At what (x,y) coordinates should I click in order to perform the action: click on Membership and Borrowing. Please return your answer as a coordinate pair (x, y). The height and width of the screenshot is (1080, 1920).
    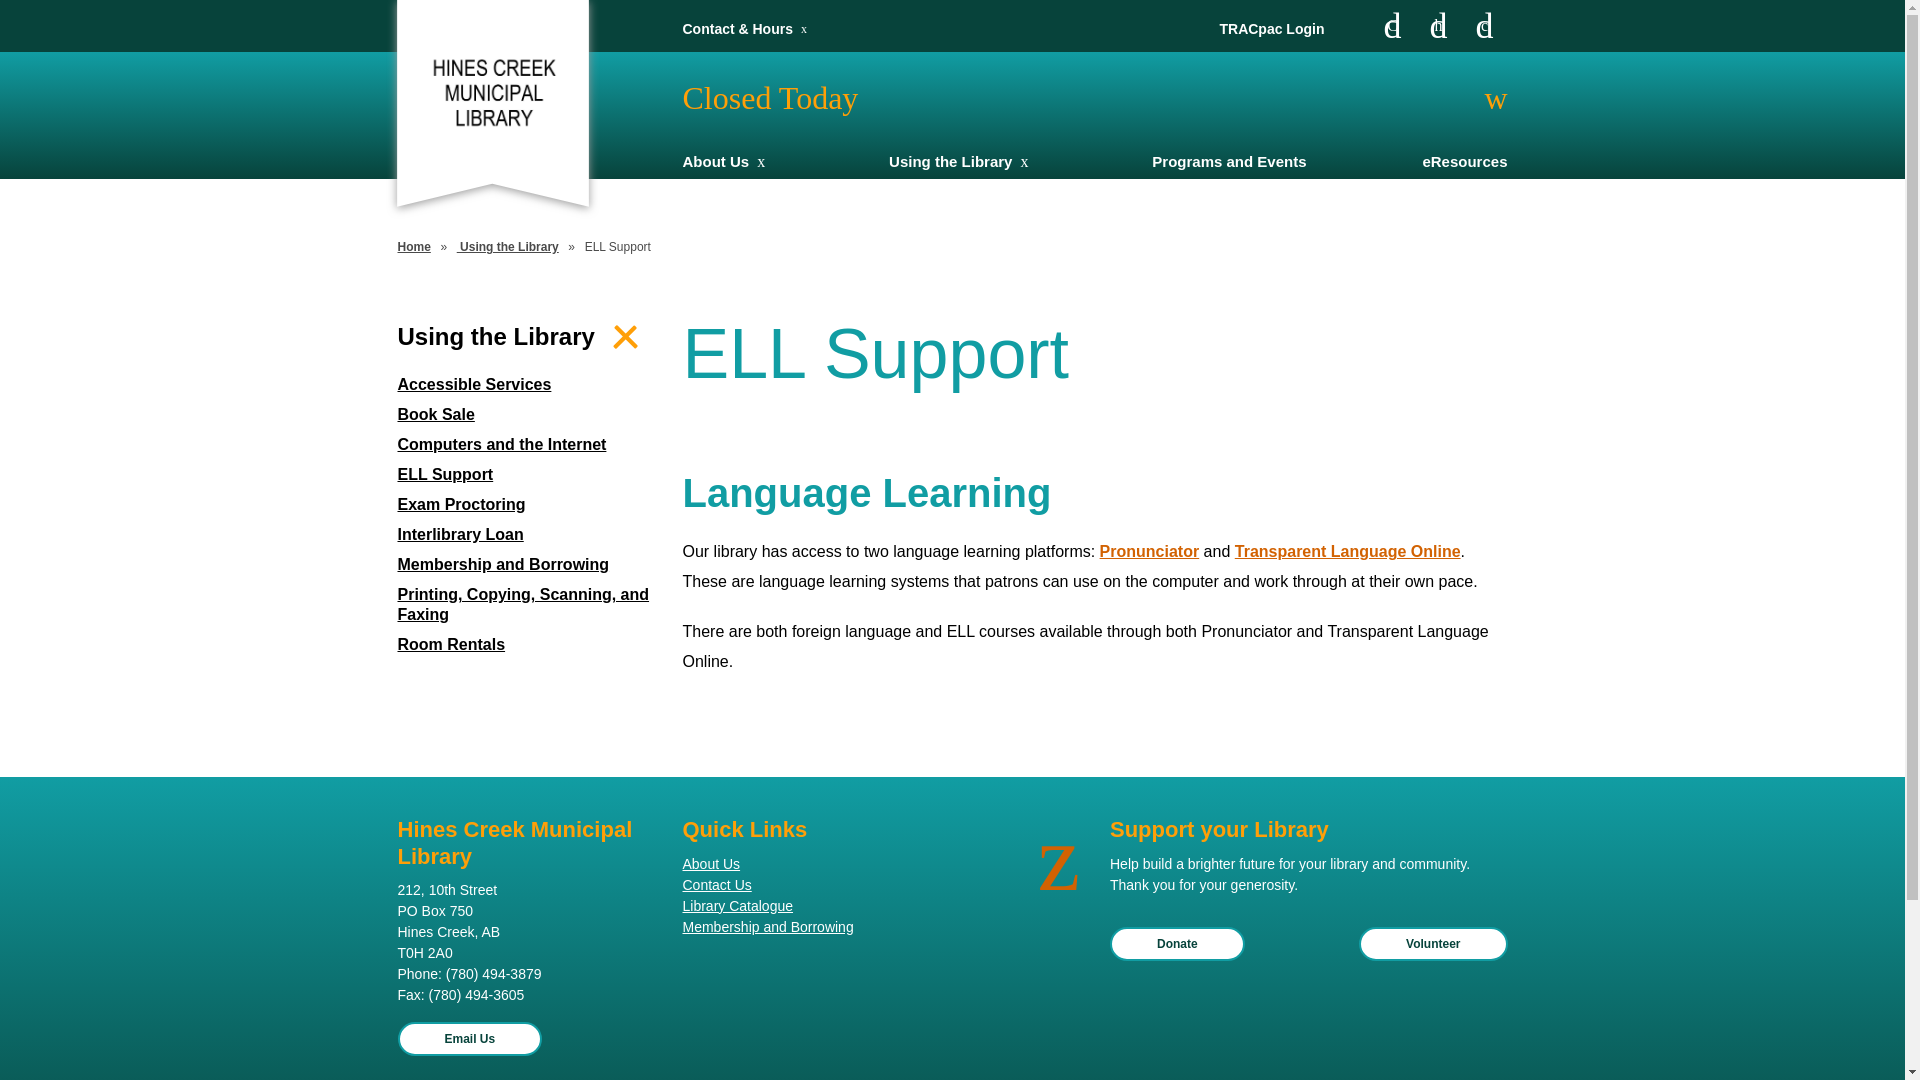
    Looking at the image, I should click on (810, 928).